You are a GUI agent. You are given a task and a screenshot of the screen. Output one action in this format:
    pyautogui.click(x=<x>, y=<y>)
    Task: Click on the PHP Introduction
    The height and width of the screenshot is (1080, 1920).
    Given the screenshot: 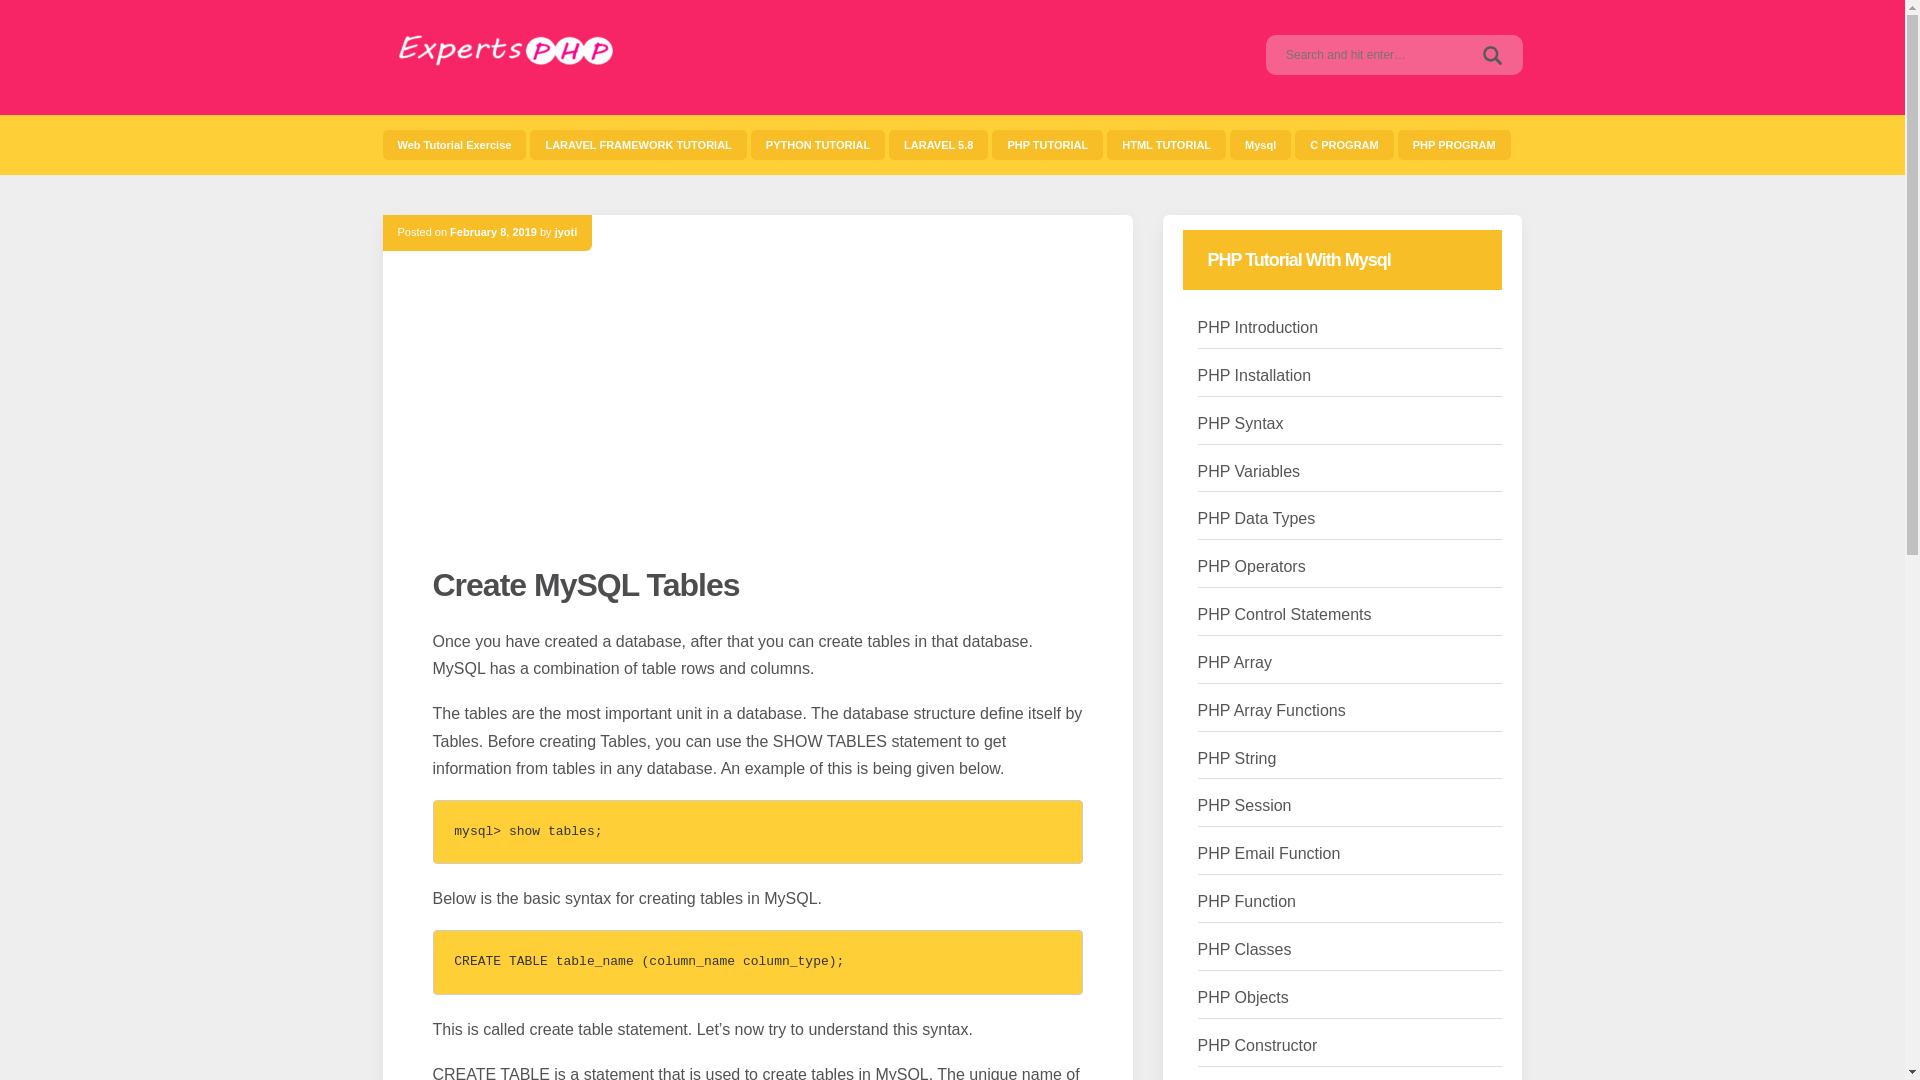 What is the action you would take?
    pyautogui.click(x=1258, y=328)
    